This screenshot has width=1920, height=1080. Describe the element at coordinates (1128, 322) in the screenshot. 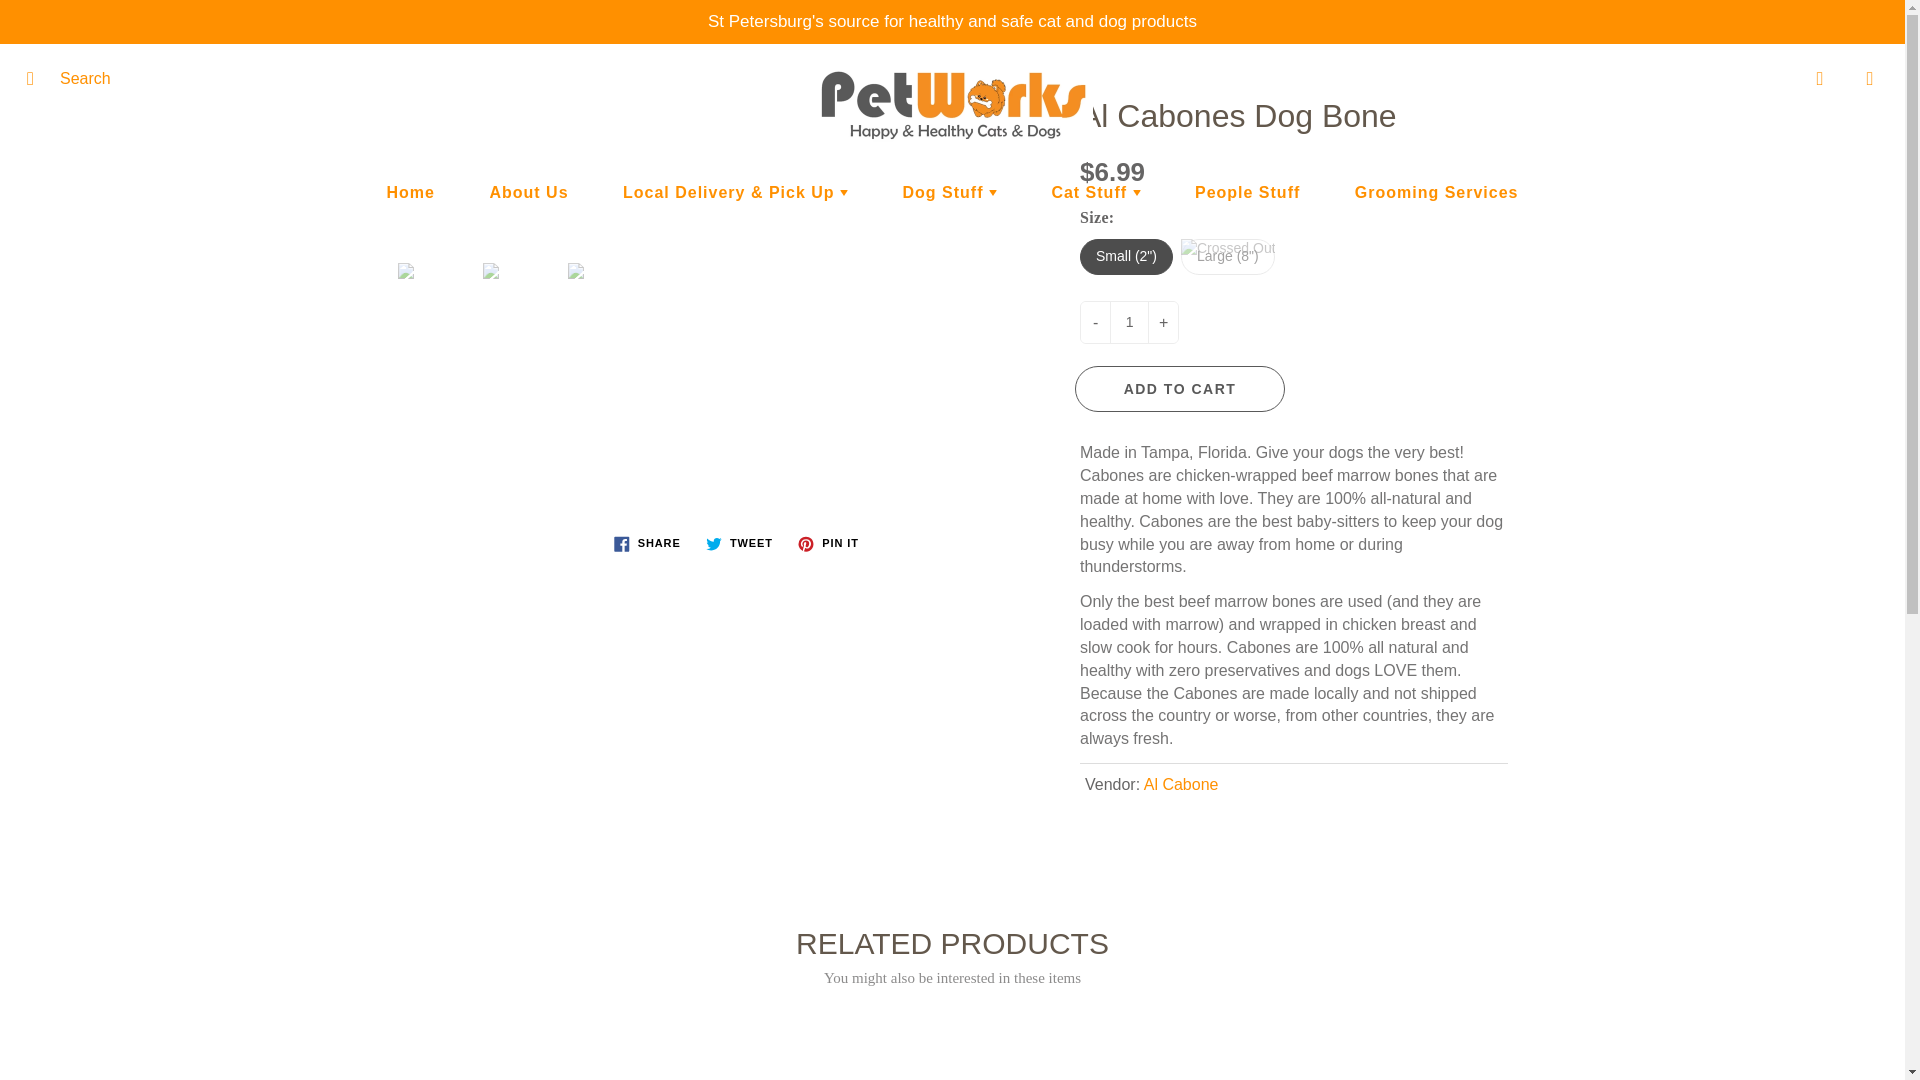

I see `1` at that location.